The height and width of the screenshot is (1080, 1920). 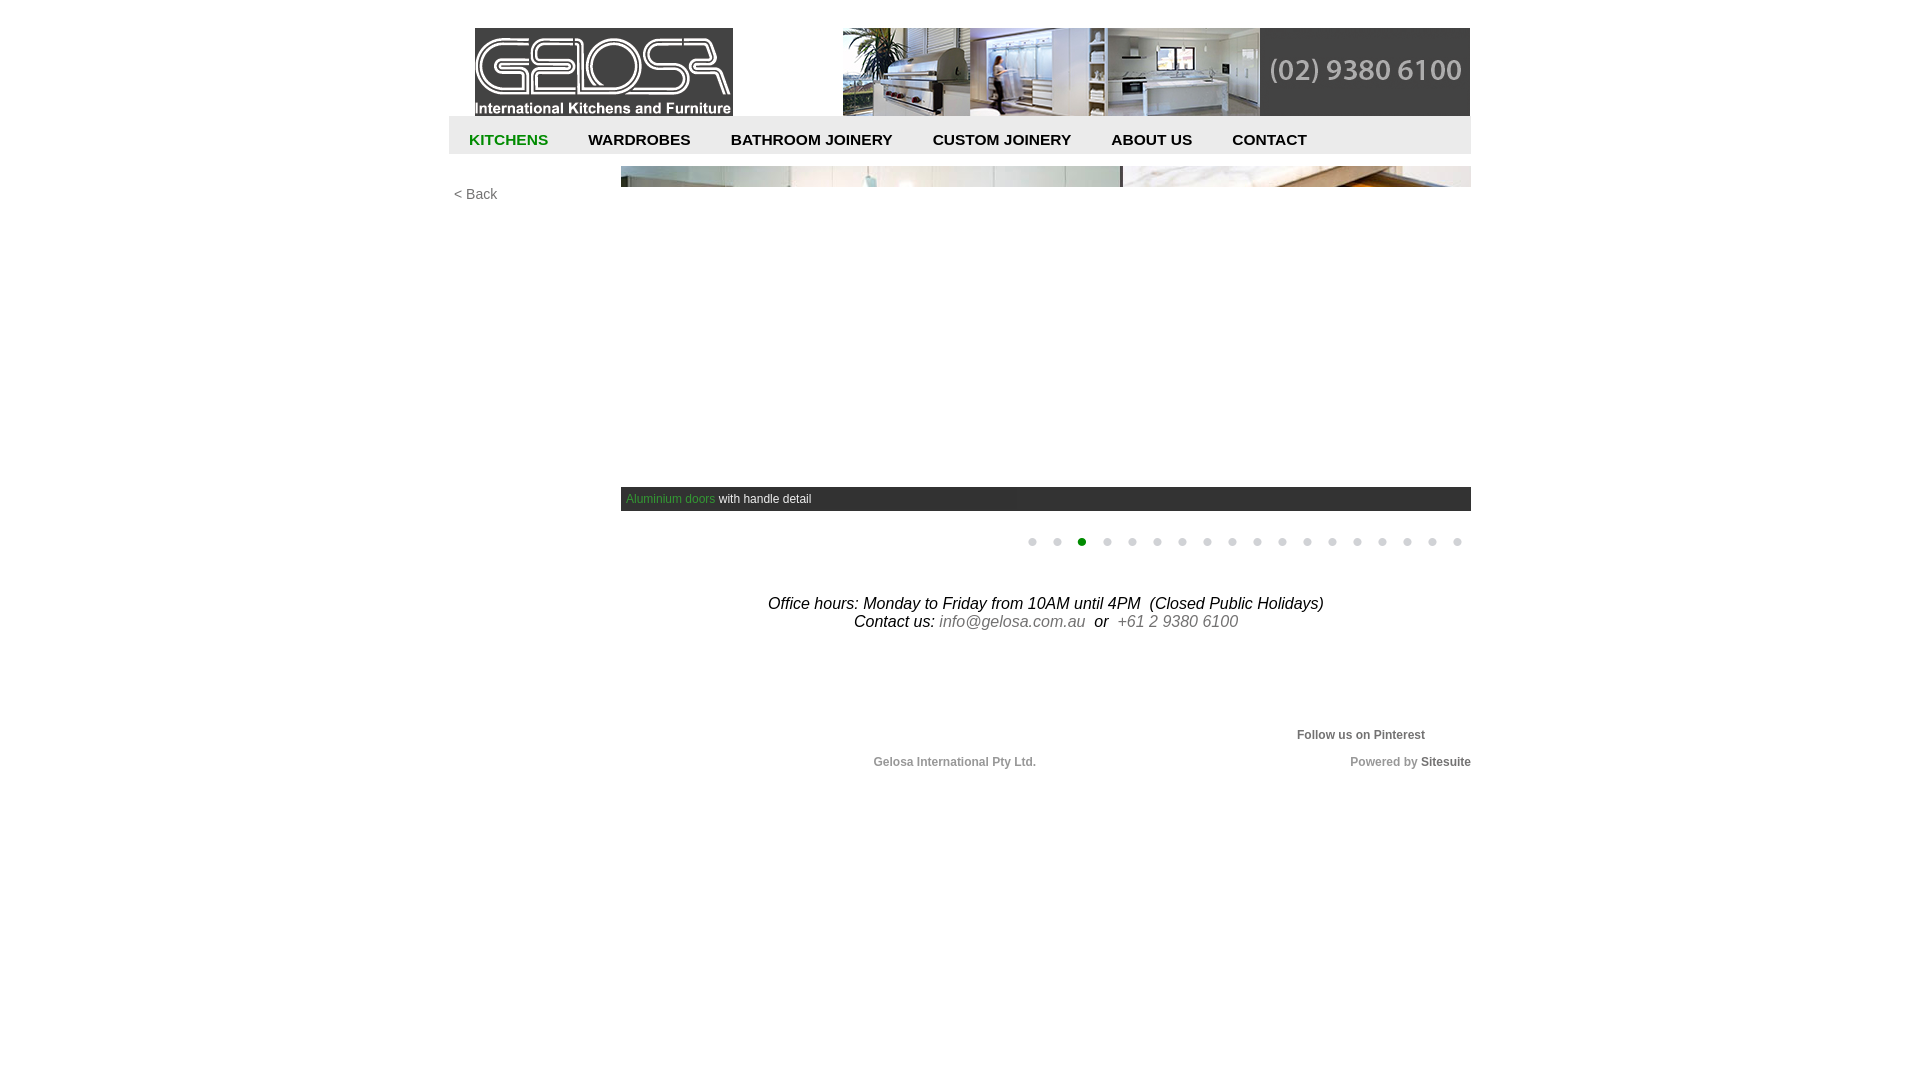 I want to click on ABOUT US, so click(x=1152, y=145).